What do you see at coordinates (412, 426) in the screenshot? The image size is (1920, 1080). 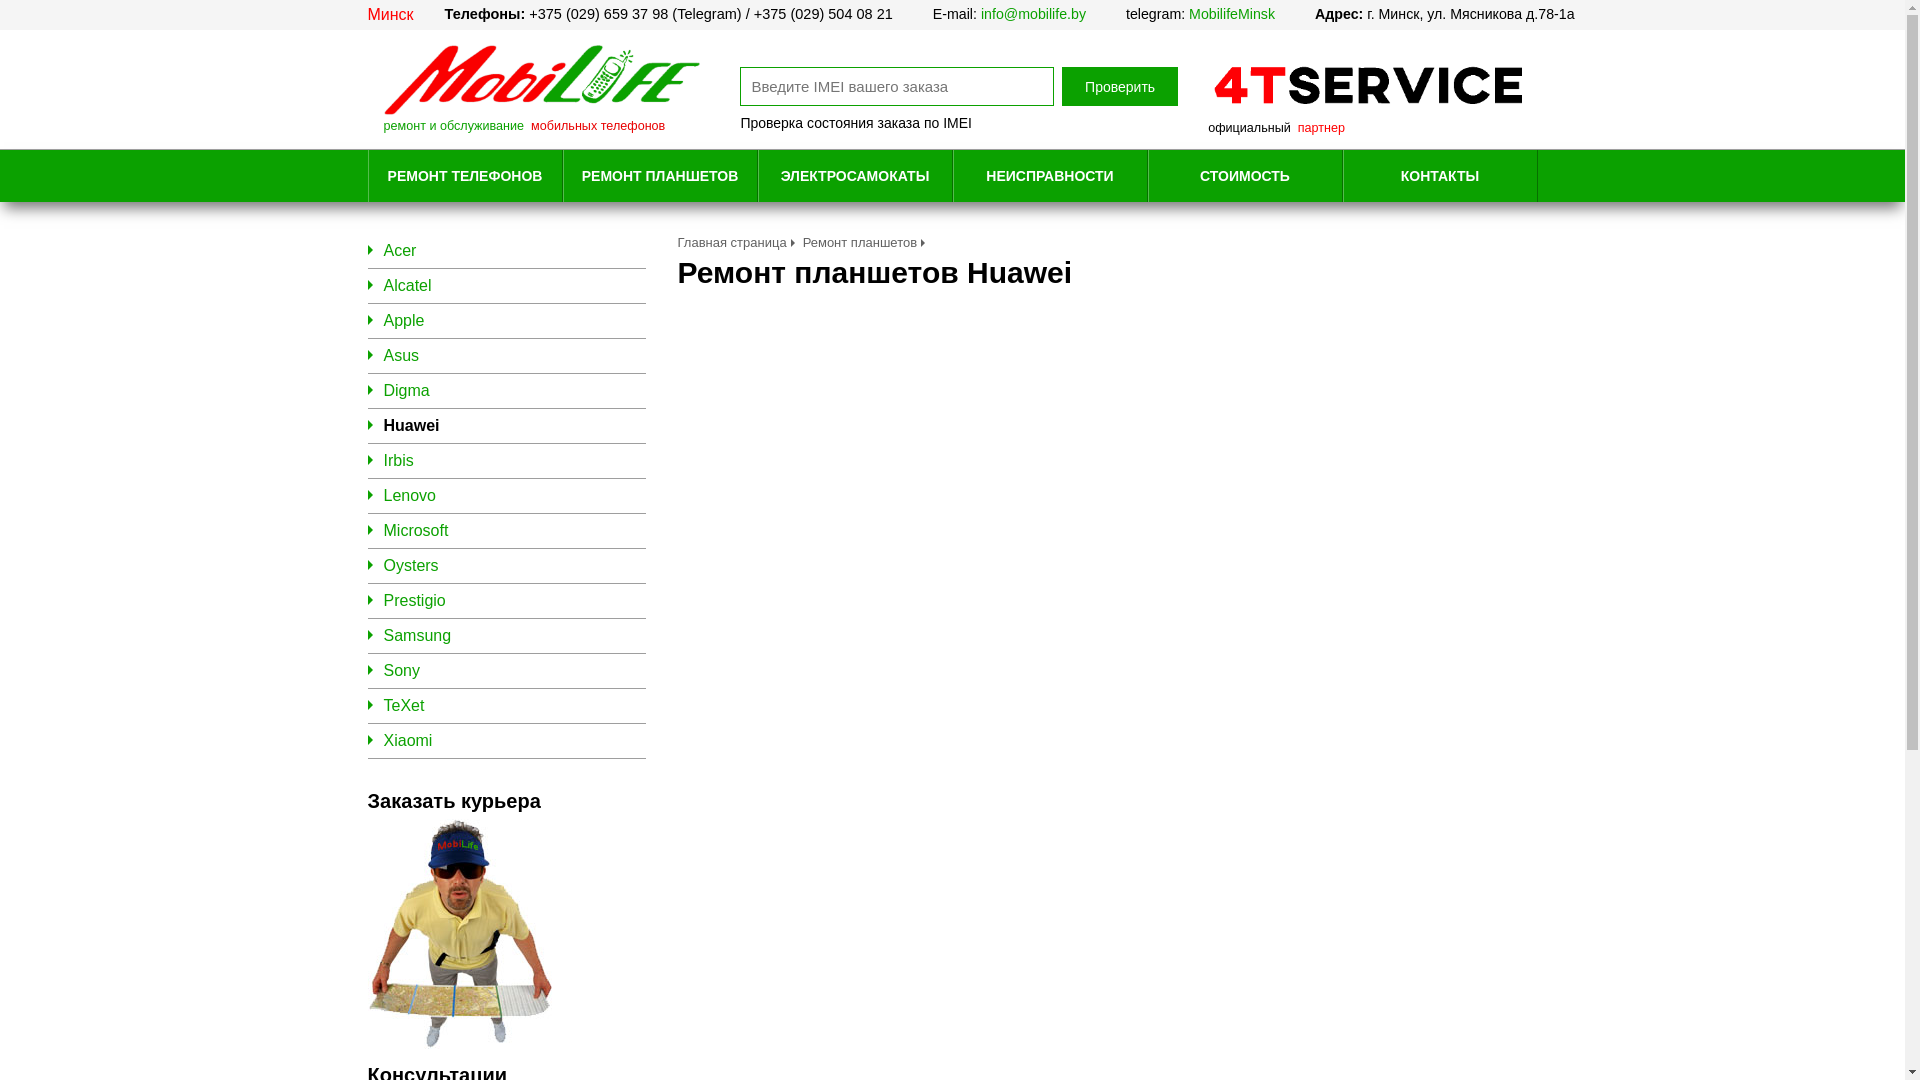 I see `Huawei` at bounding box center [412, 426].